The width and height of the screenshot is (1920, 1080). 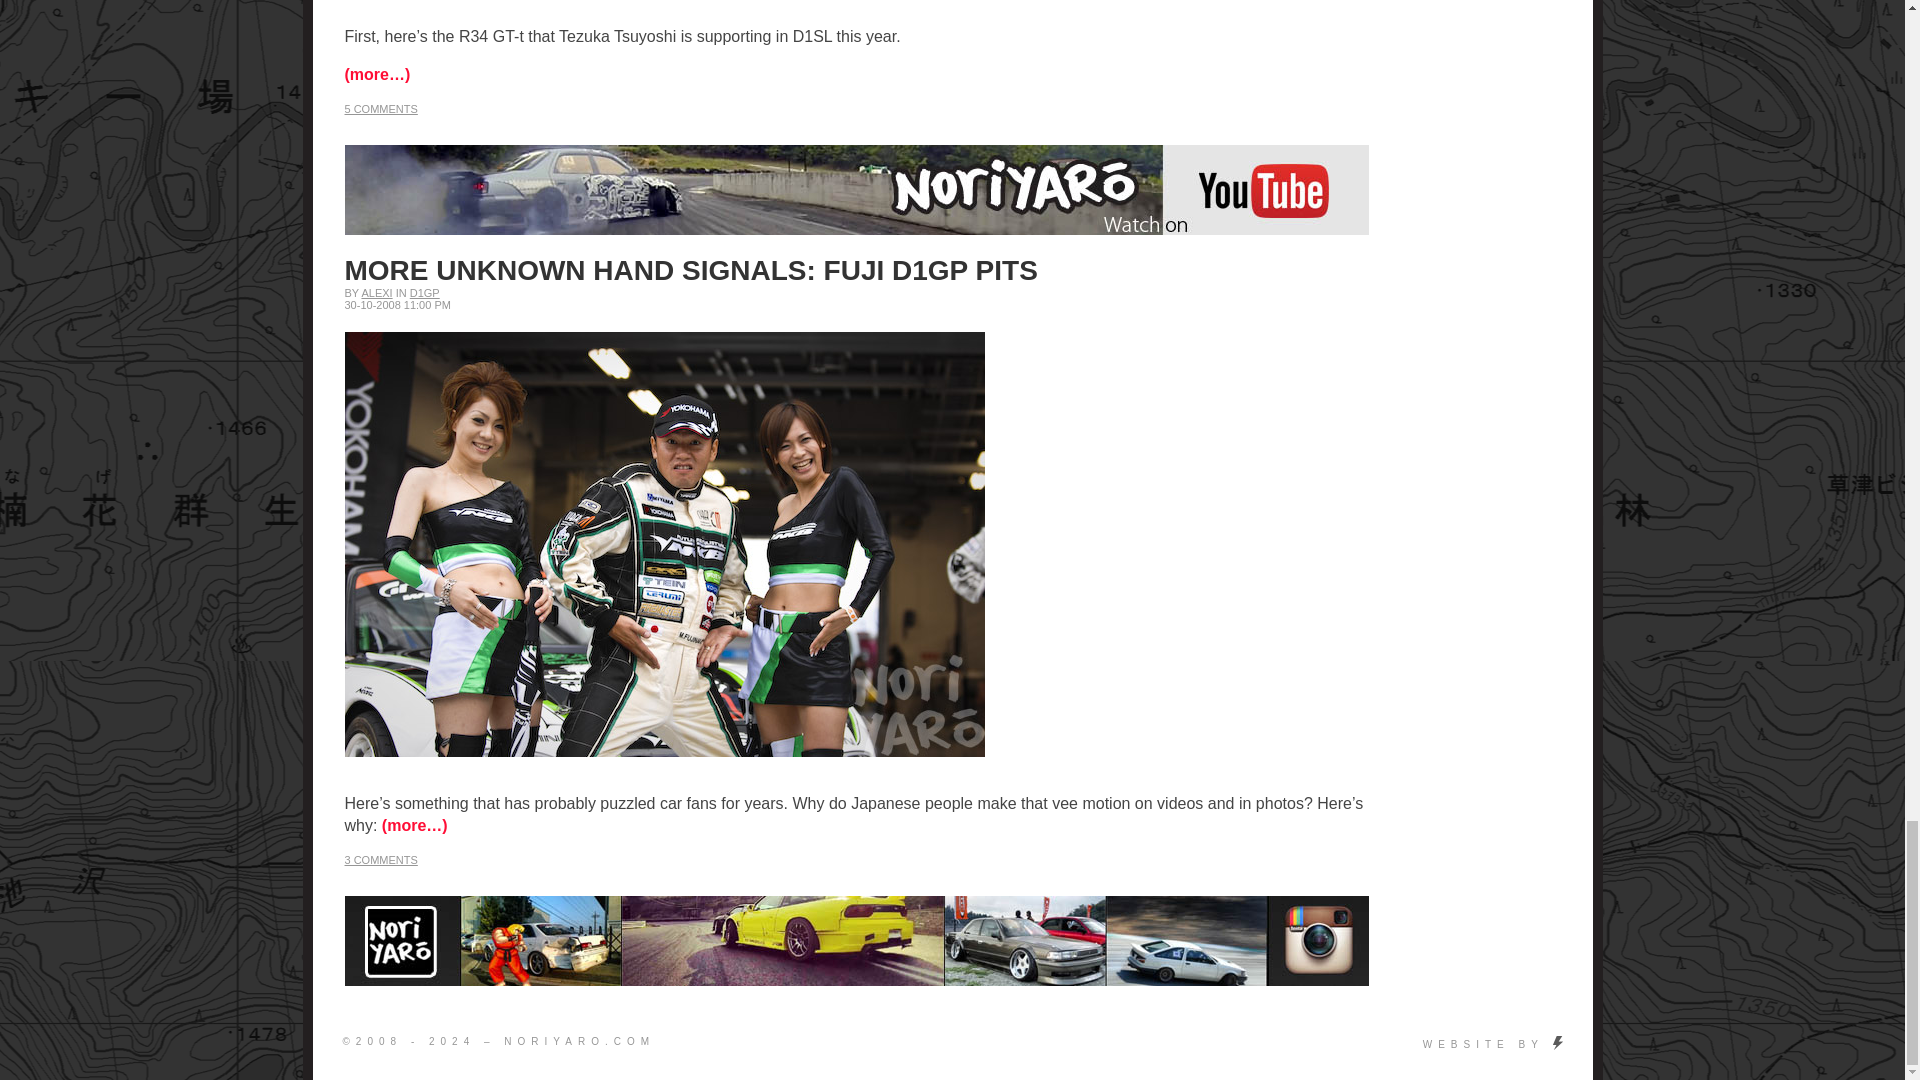 What do you see at coordinates (424, 293) in the screenshot?
I see `D1GP` at bounding box center [424, 293].